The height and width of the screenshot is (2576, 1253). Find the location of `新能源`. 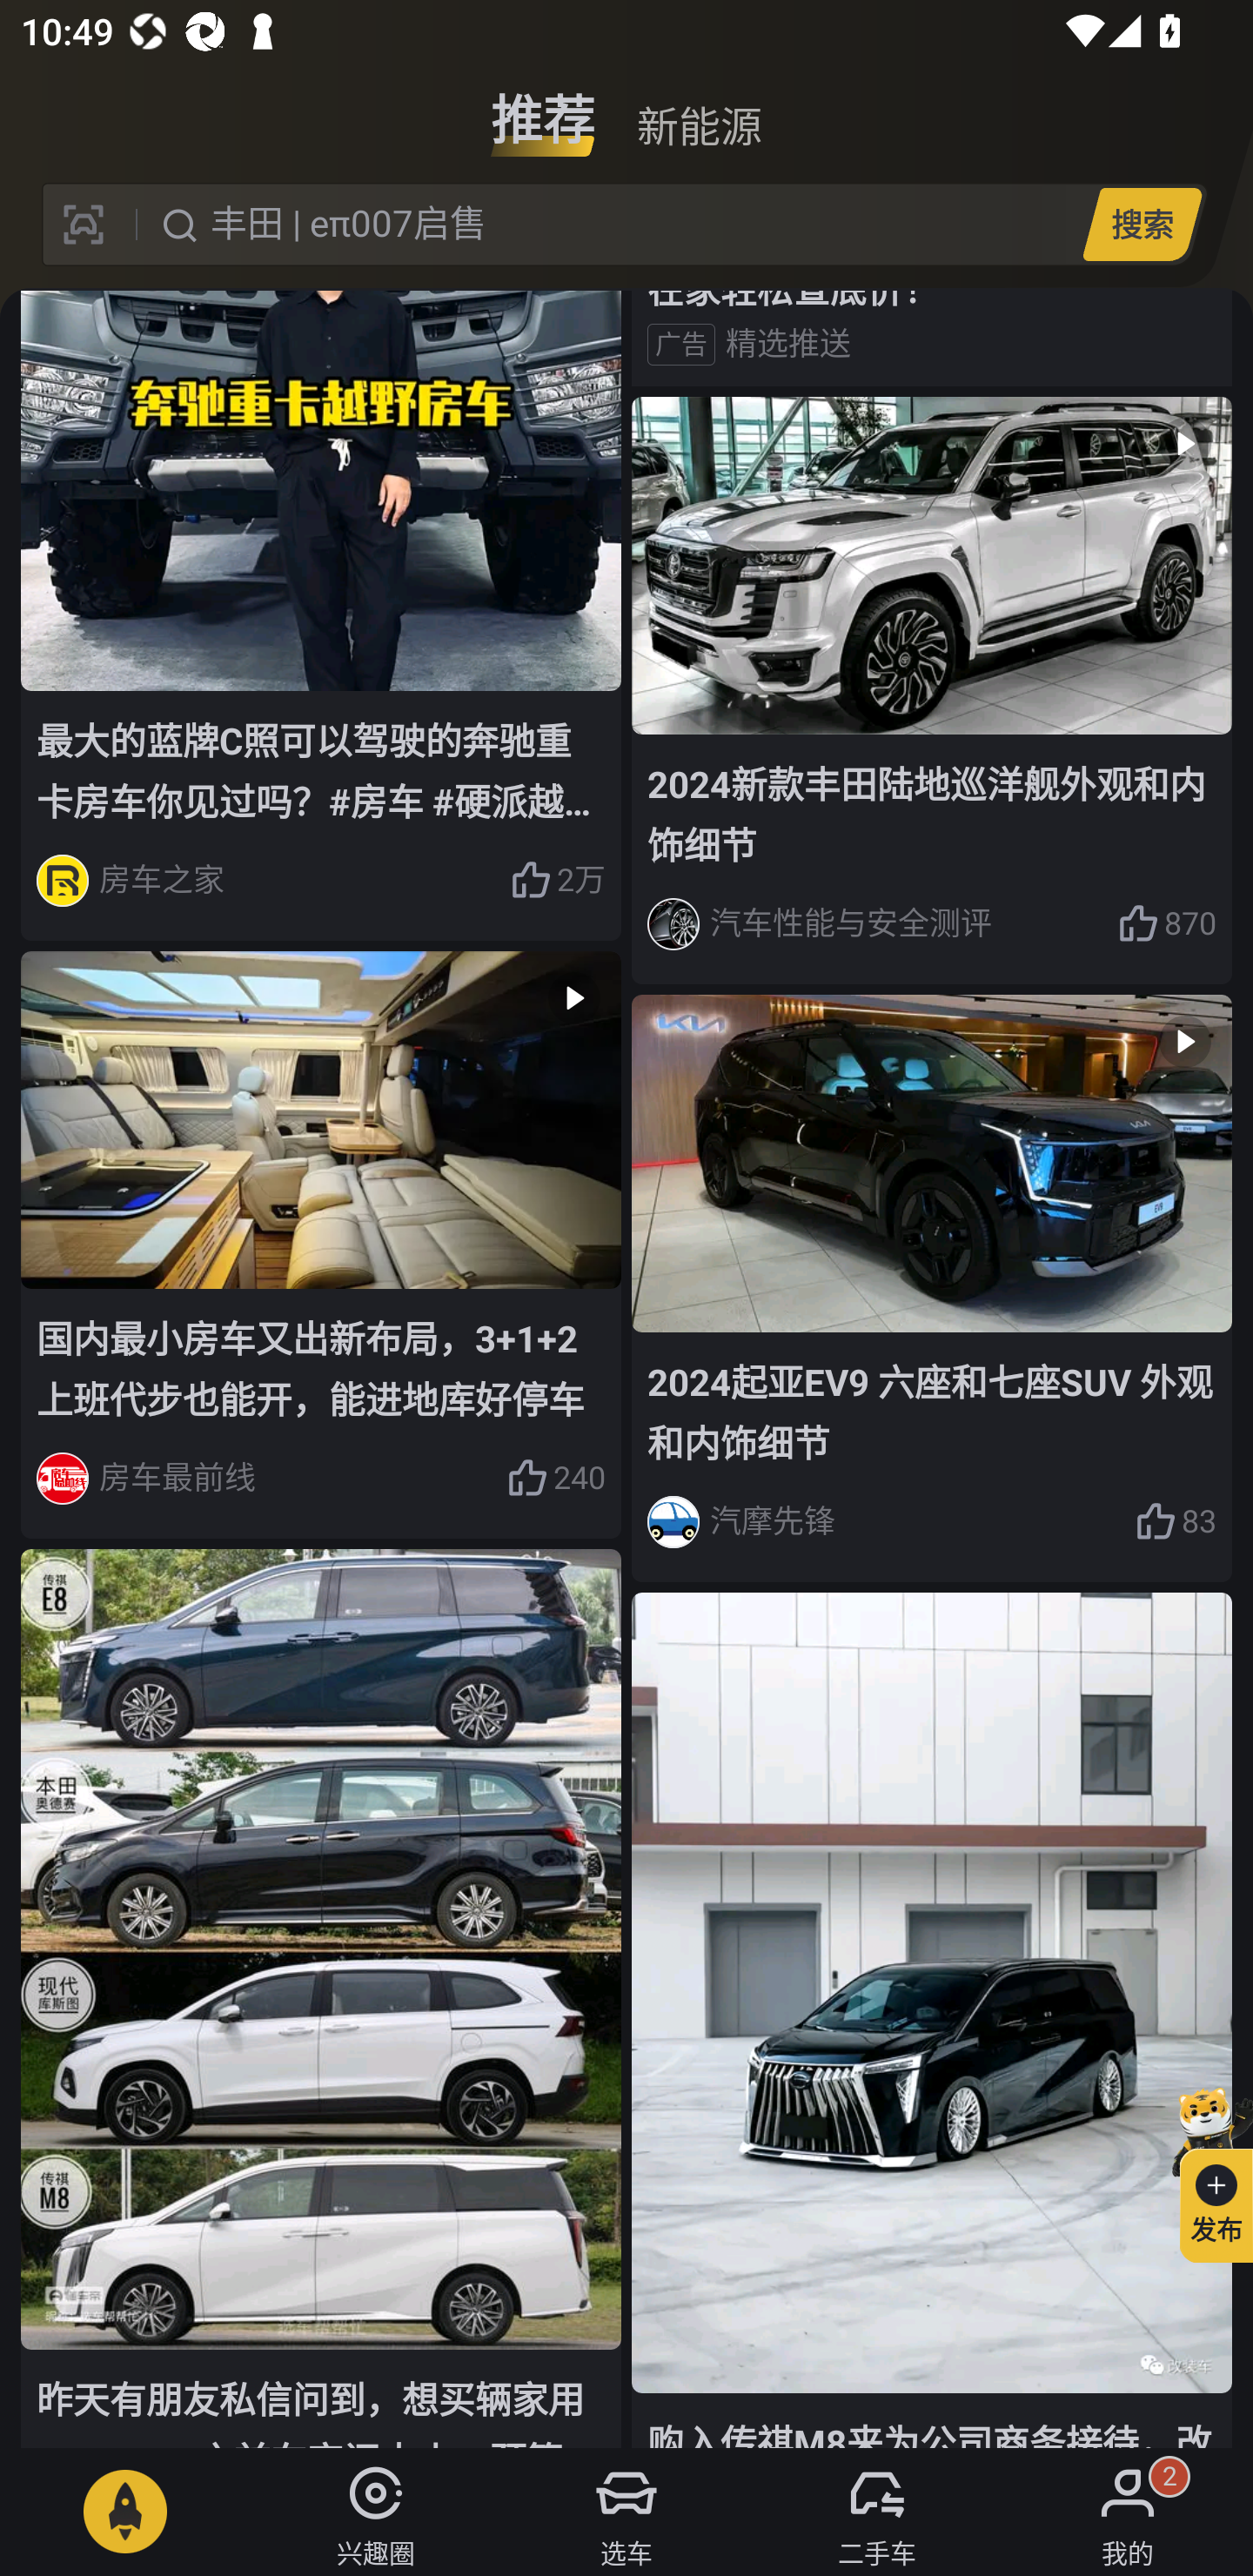

新能源 is located at coordinates (699, 108).